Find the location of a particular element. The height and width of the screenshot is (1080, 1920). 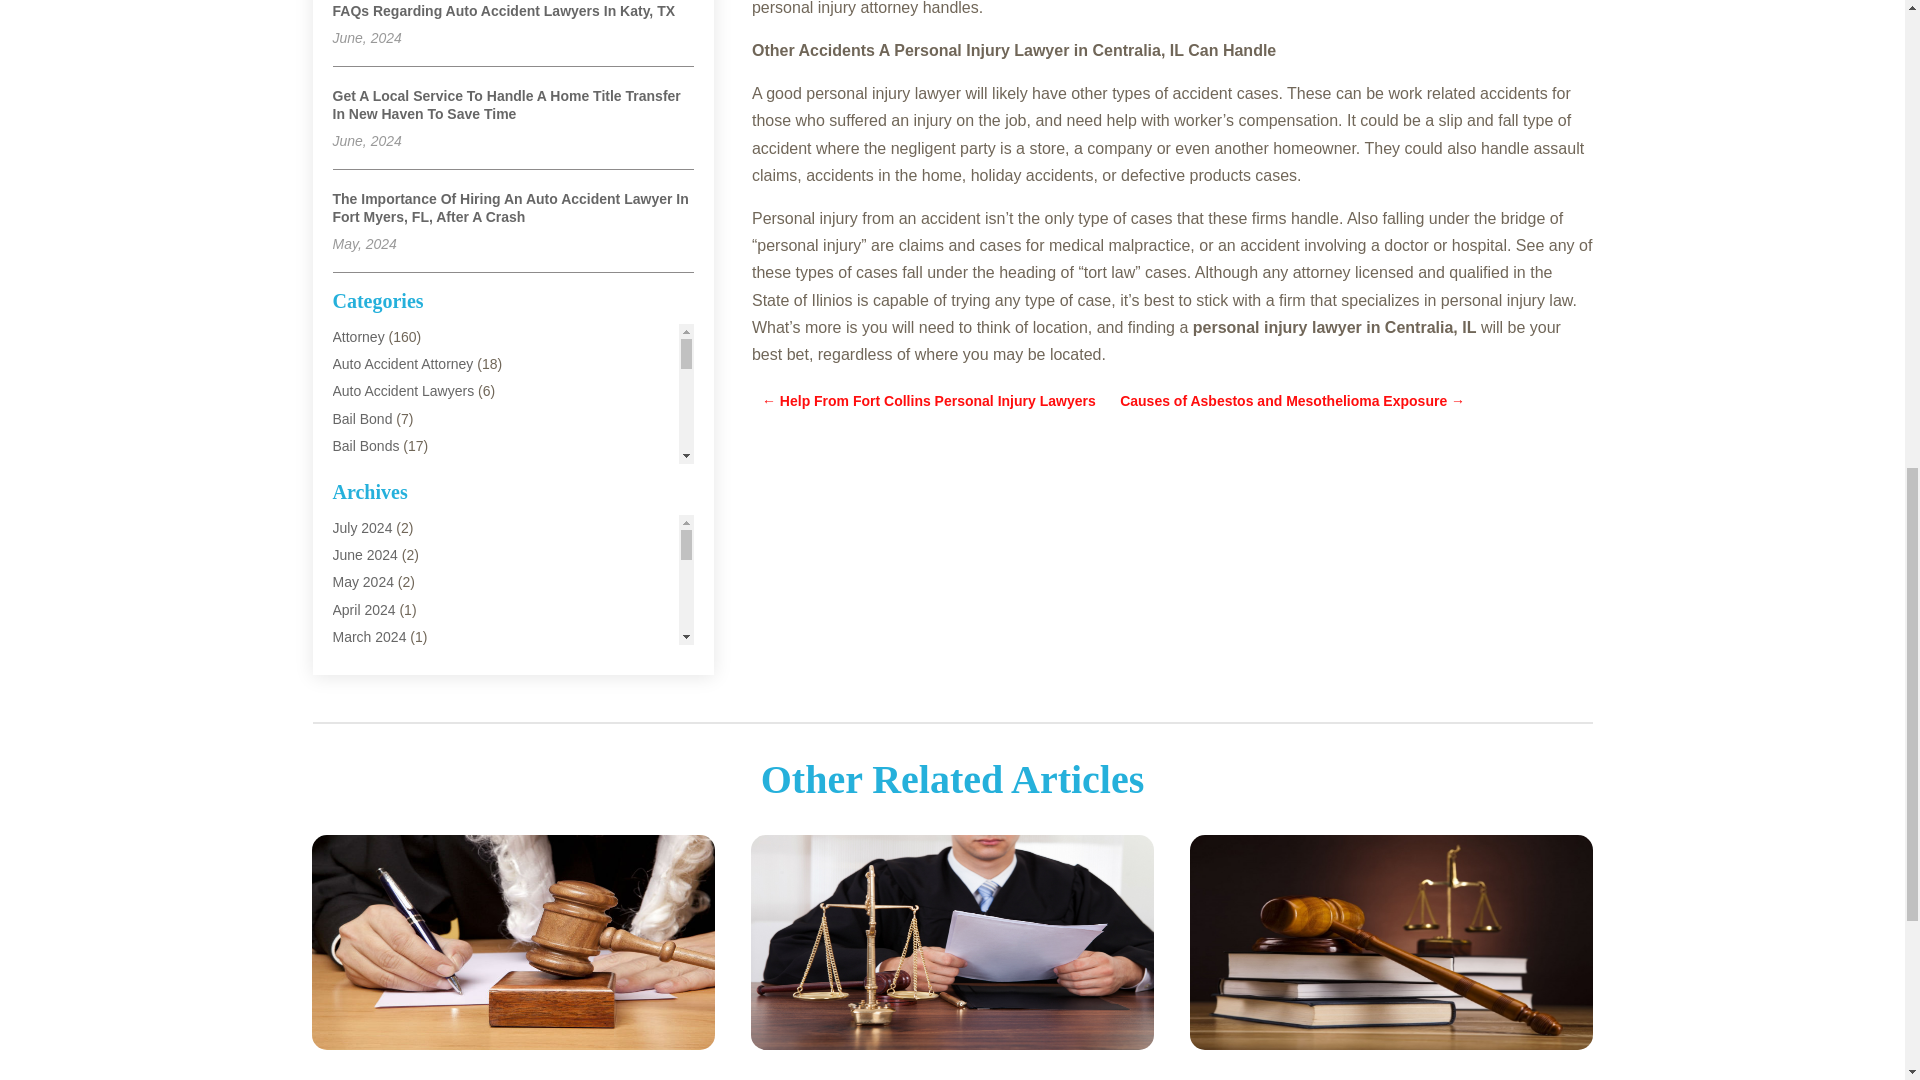

Debt is located at coordinates (347, 689).